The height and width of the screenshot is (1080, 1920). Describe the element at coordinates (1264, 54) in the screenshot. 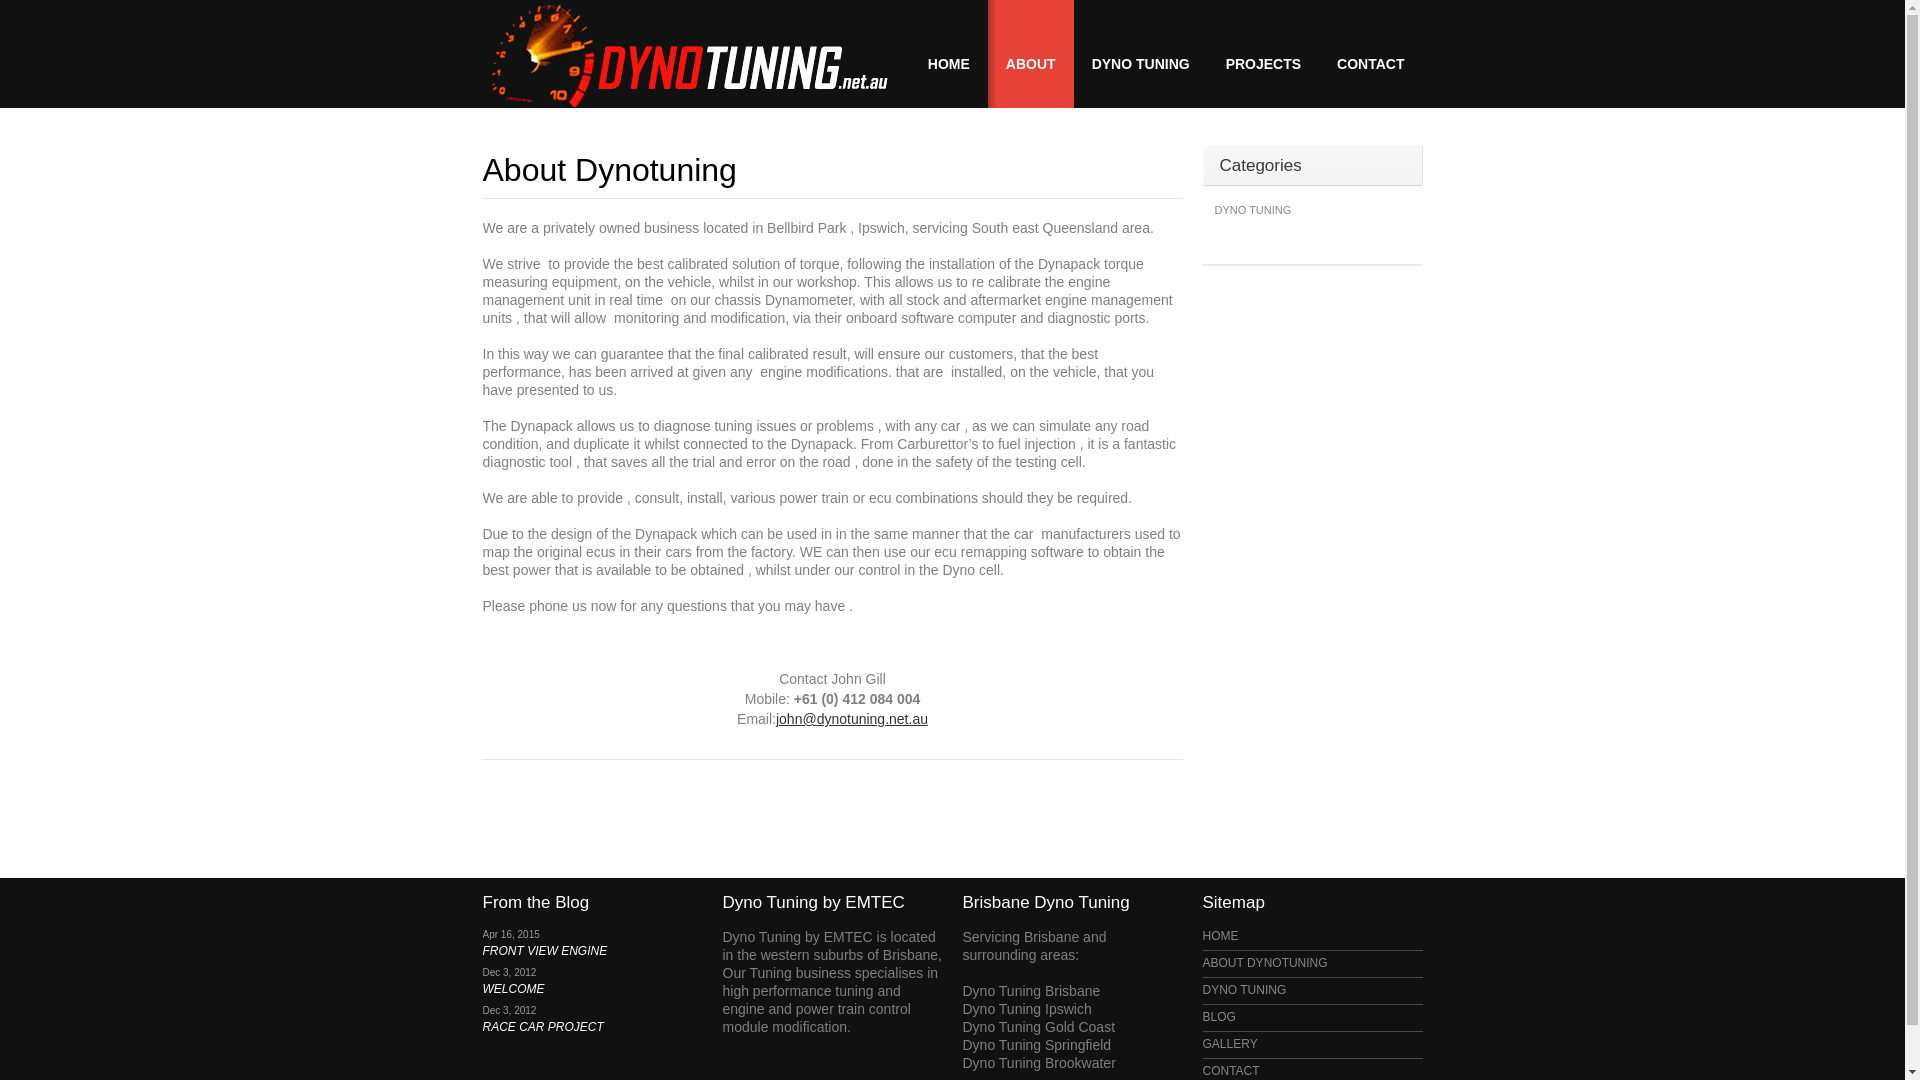

I see `PROJECTS` at that location.